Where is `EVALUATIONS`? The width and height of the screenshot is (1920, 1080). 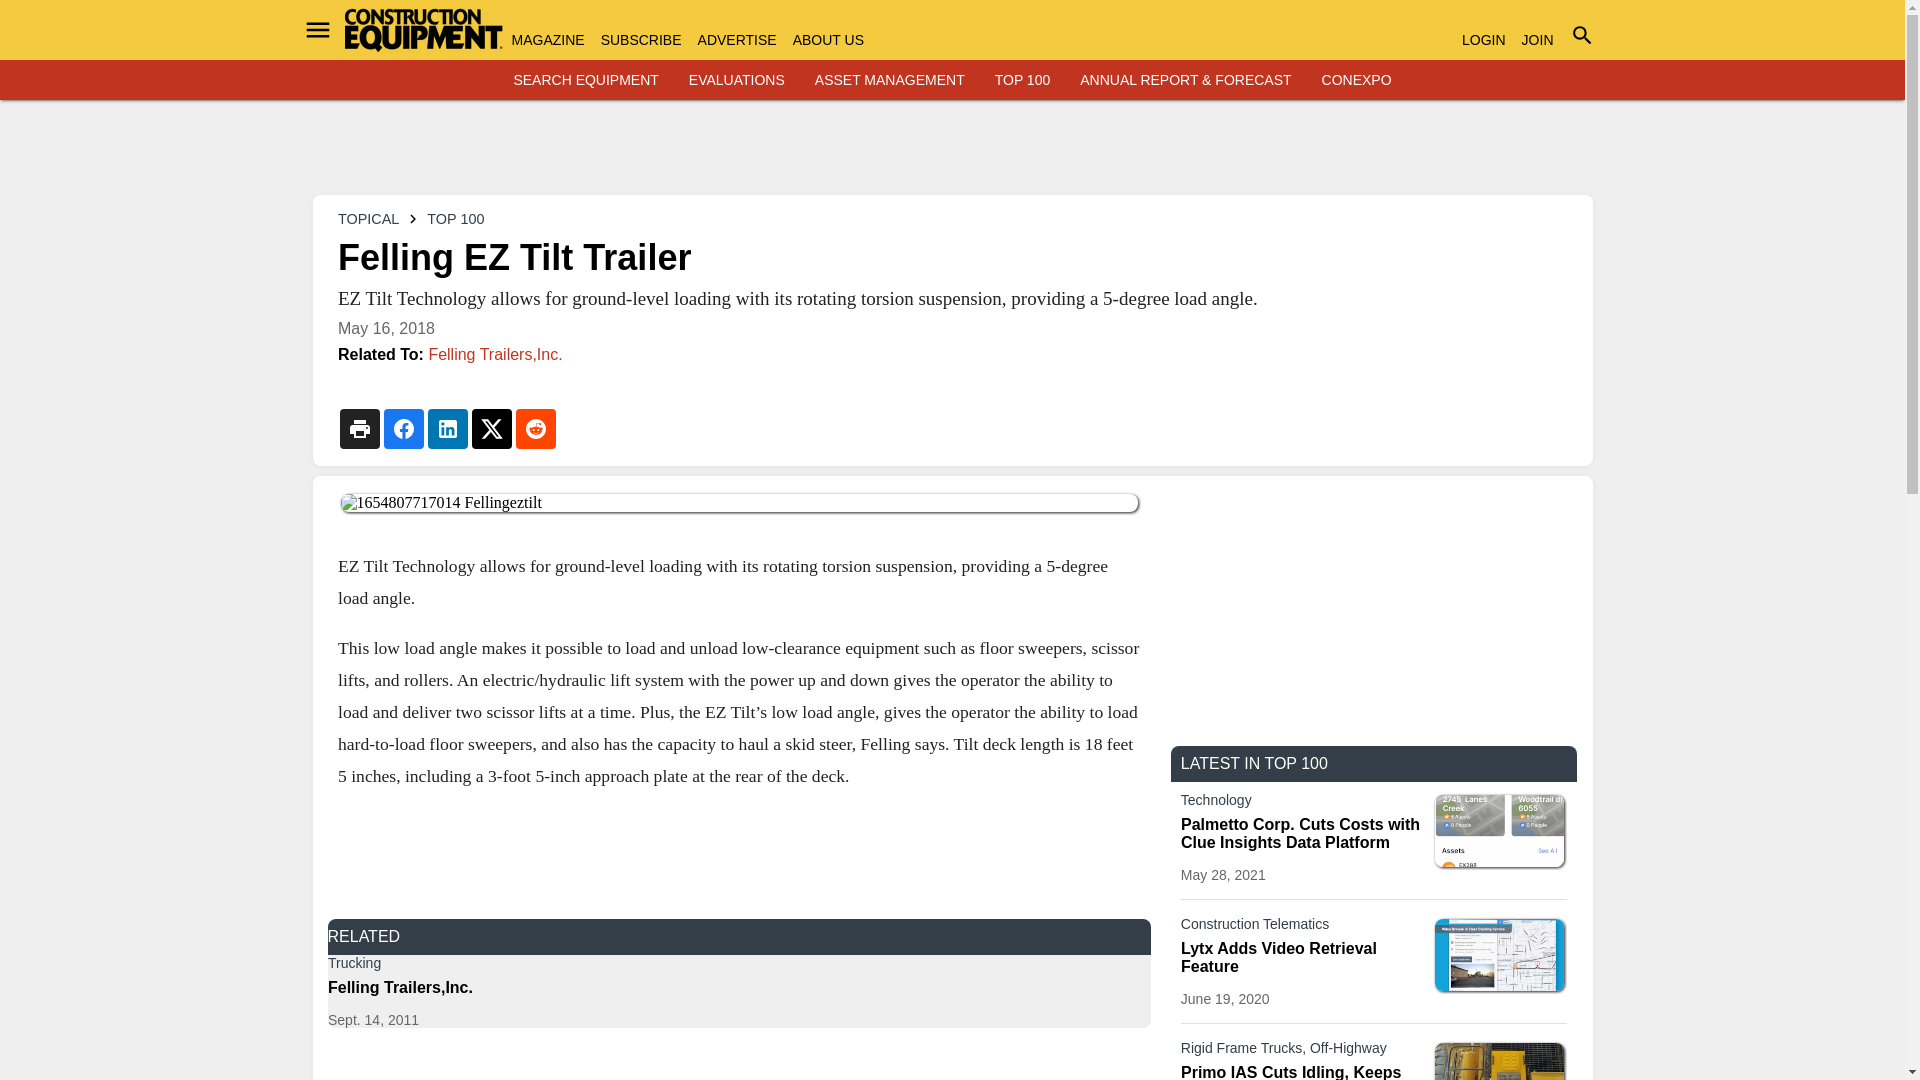
EVALUATIONS is located at coordinates (737, 80).